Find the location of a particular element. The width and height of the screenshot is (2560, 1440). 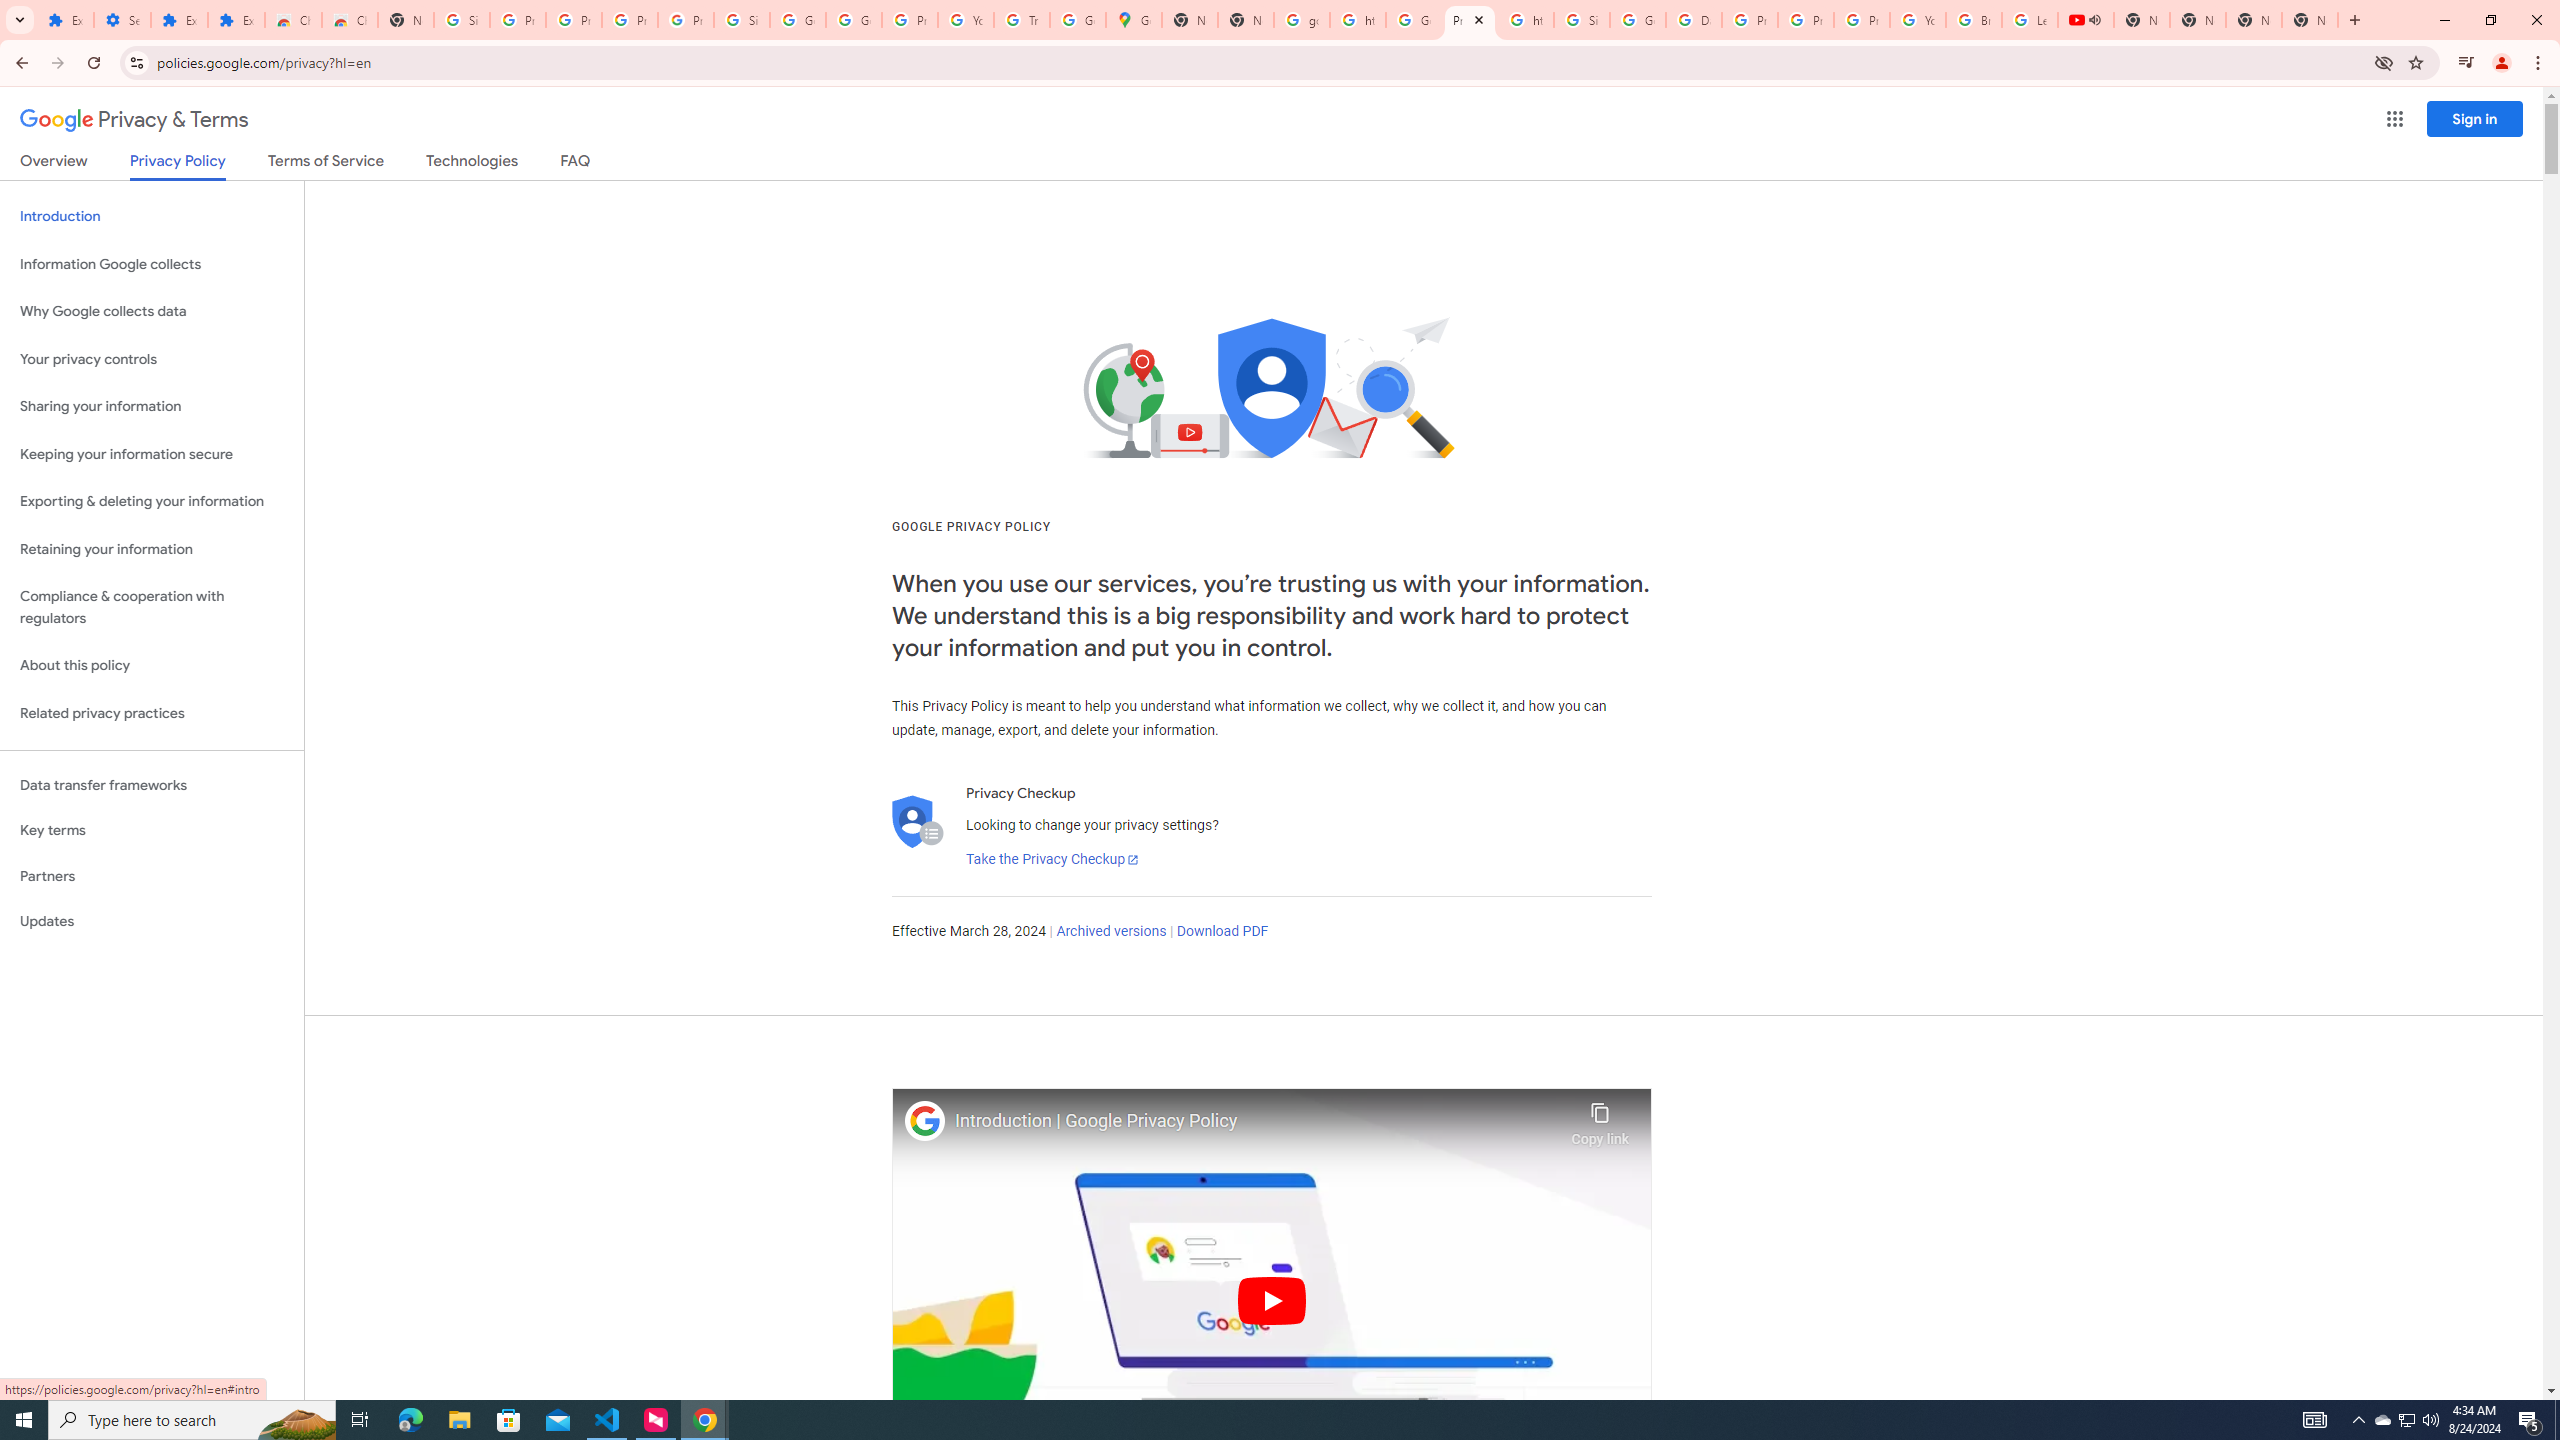

Related privacy practices is located at coordinates (152, 713).